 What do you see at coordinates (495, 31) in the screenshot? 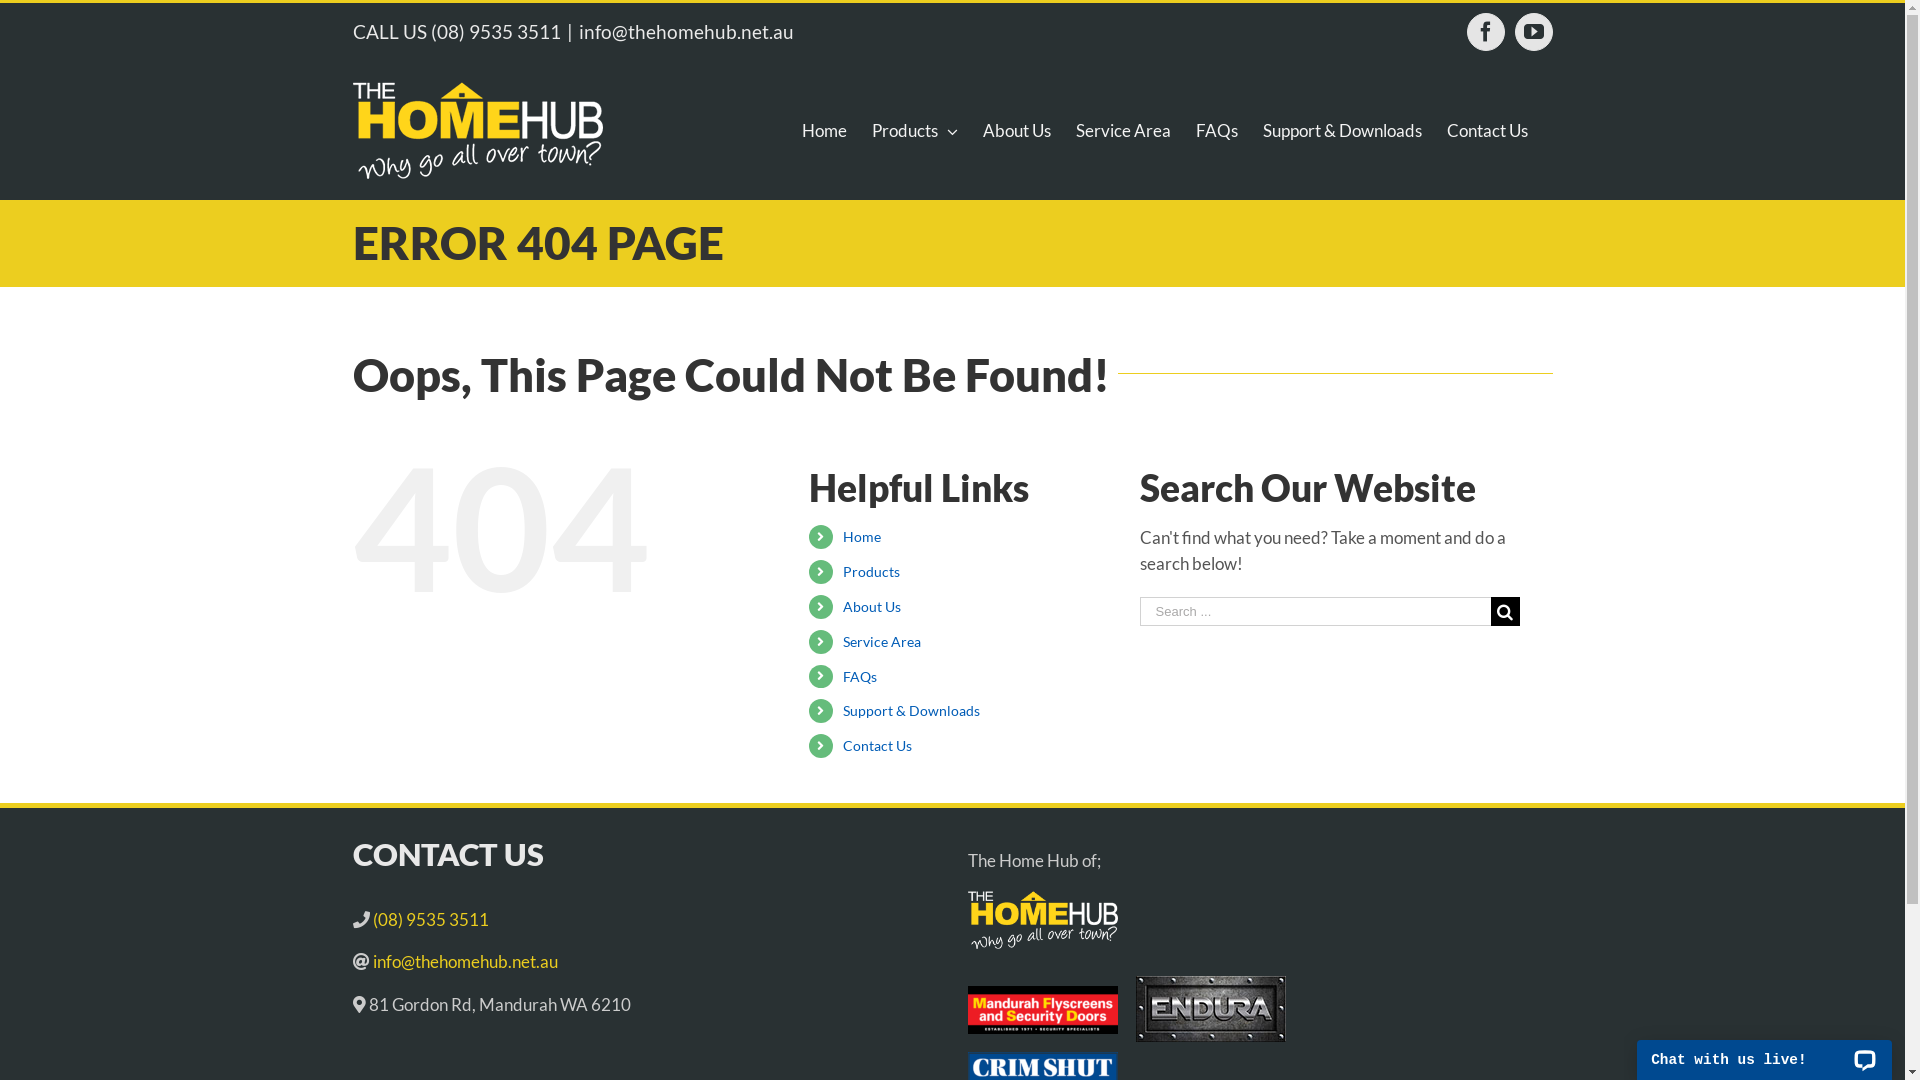
I see `(08) 9535 3511` at bounding box center [495, 31].